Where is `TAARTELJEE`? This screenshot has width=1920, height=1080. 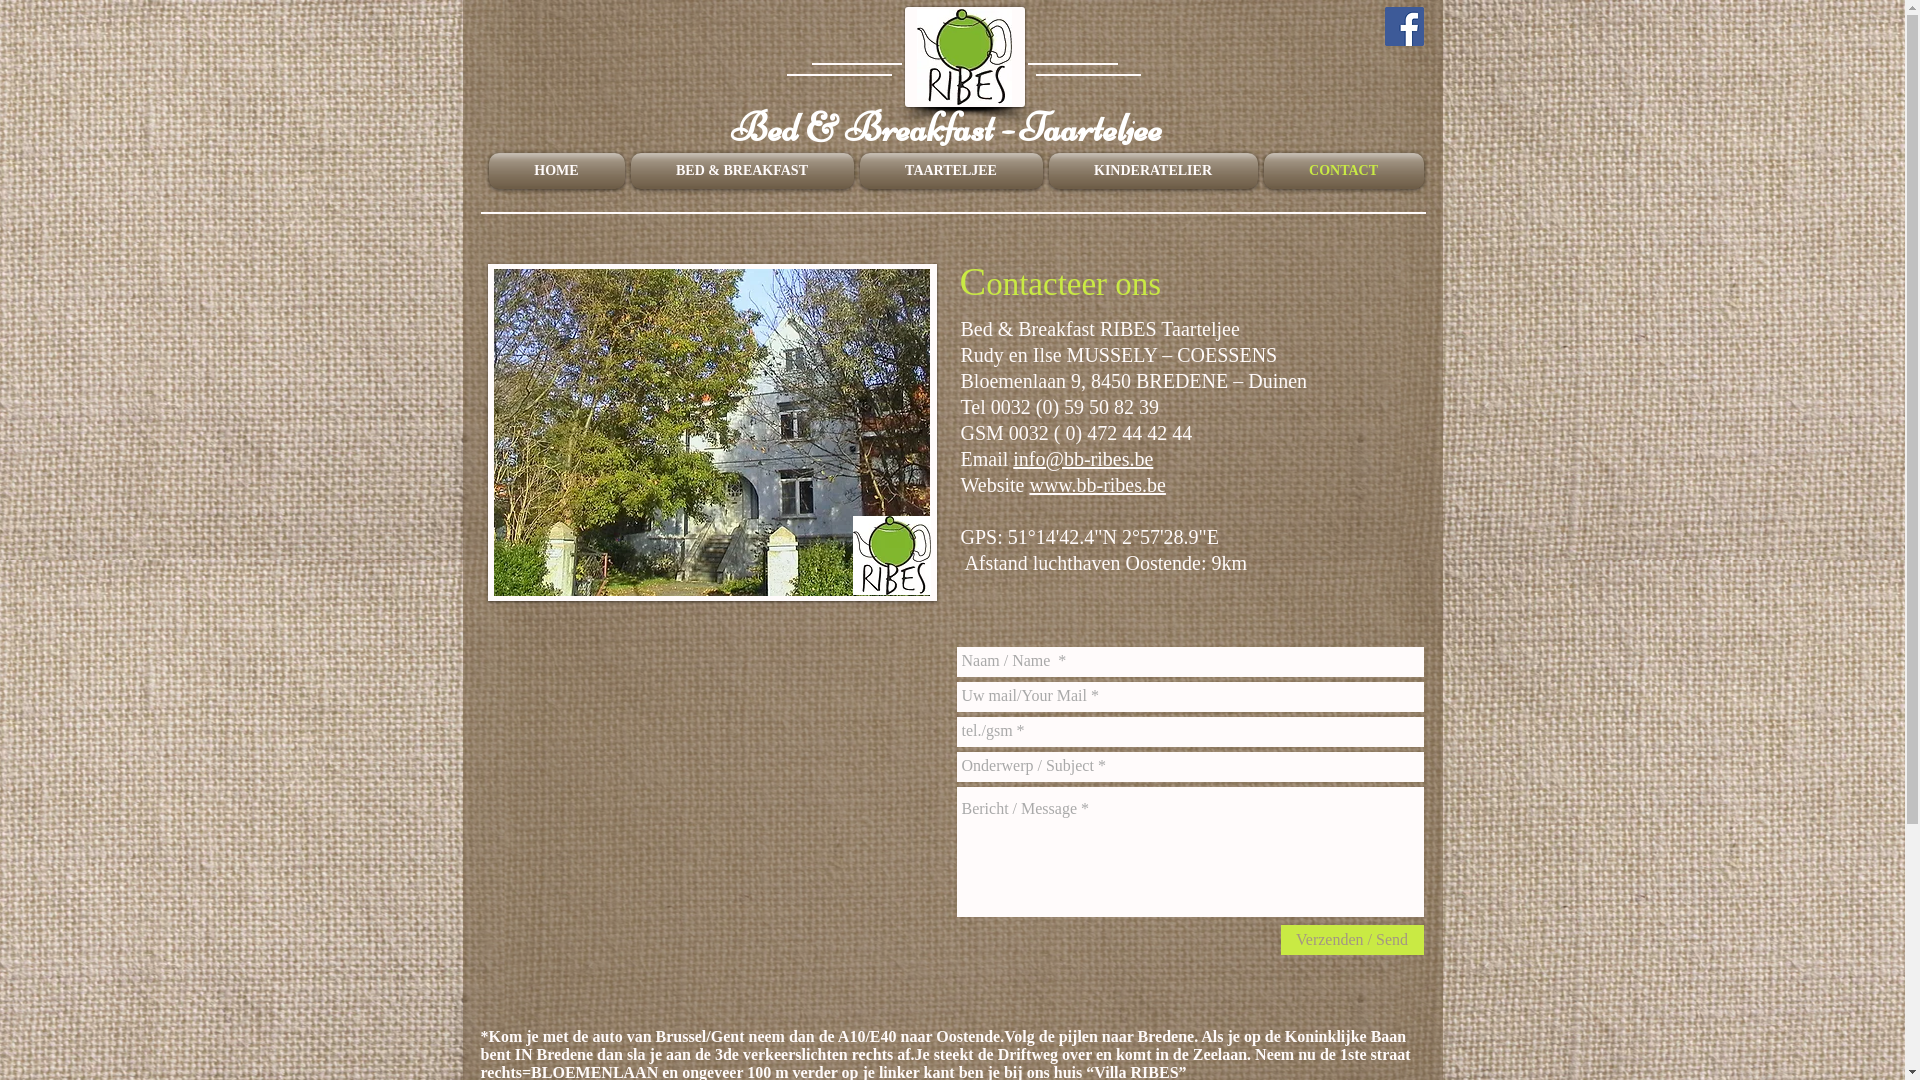 TAARTELJEE is located at coordinates (950, 171).